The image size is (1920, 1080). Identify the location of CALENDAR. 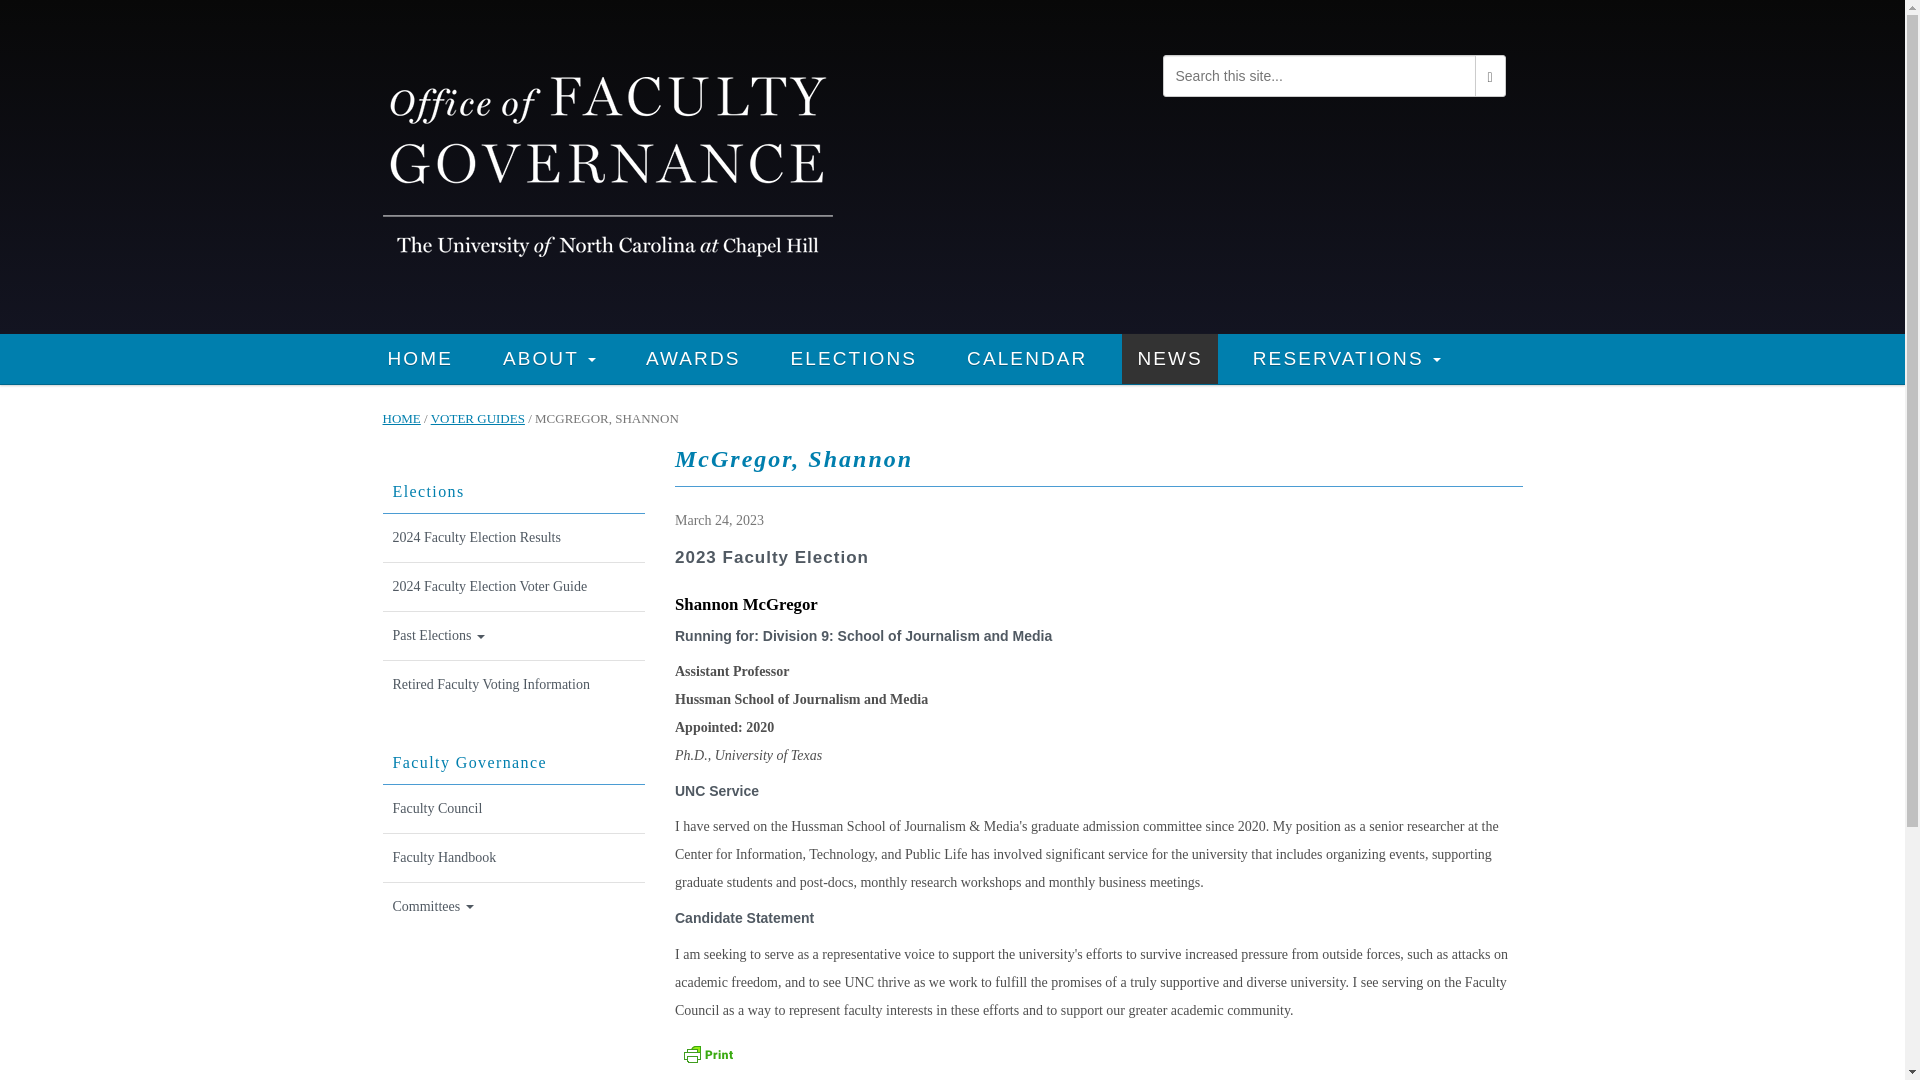
(1027, 358).